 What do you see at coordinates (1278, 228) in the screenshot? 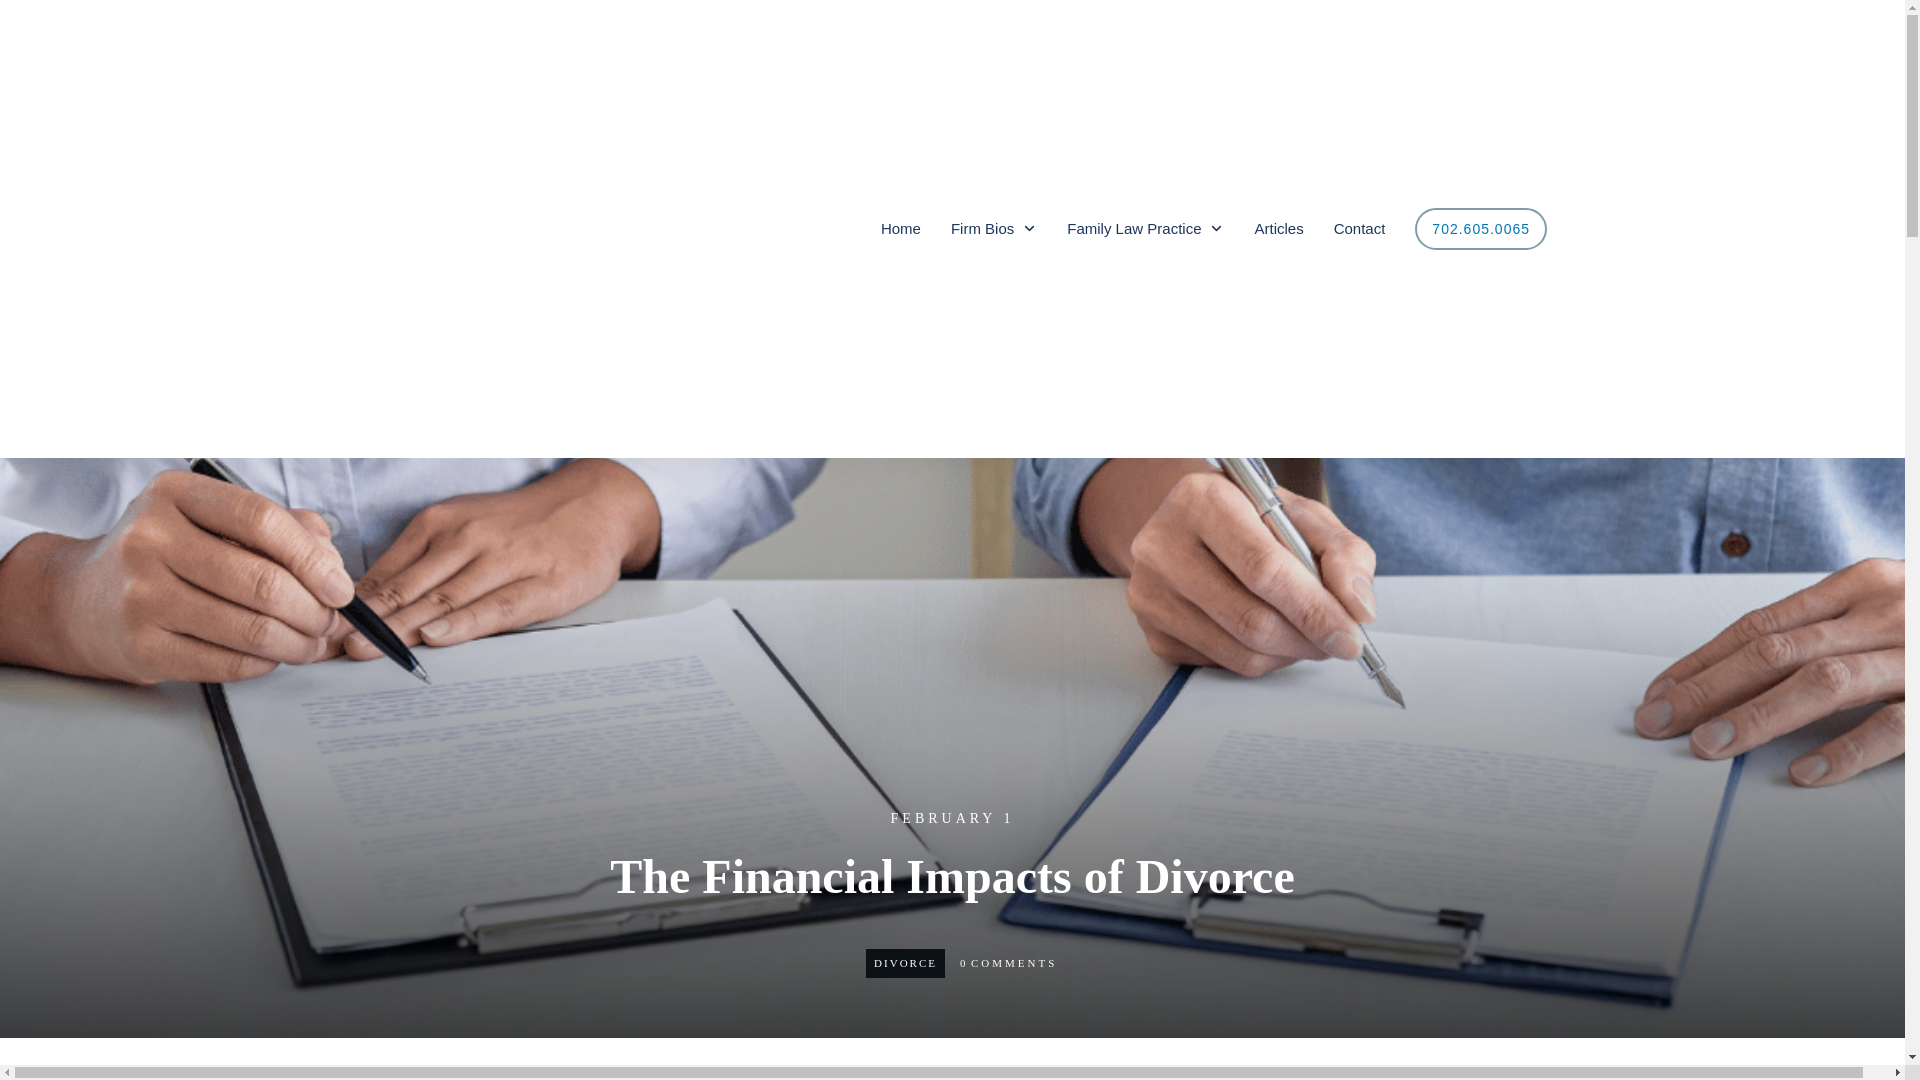
I see `Articles` at bounding box center [1278, 228].